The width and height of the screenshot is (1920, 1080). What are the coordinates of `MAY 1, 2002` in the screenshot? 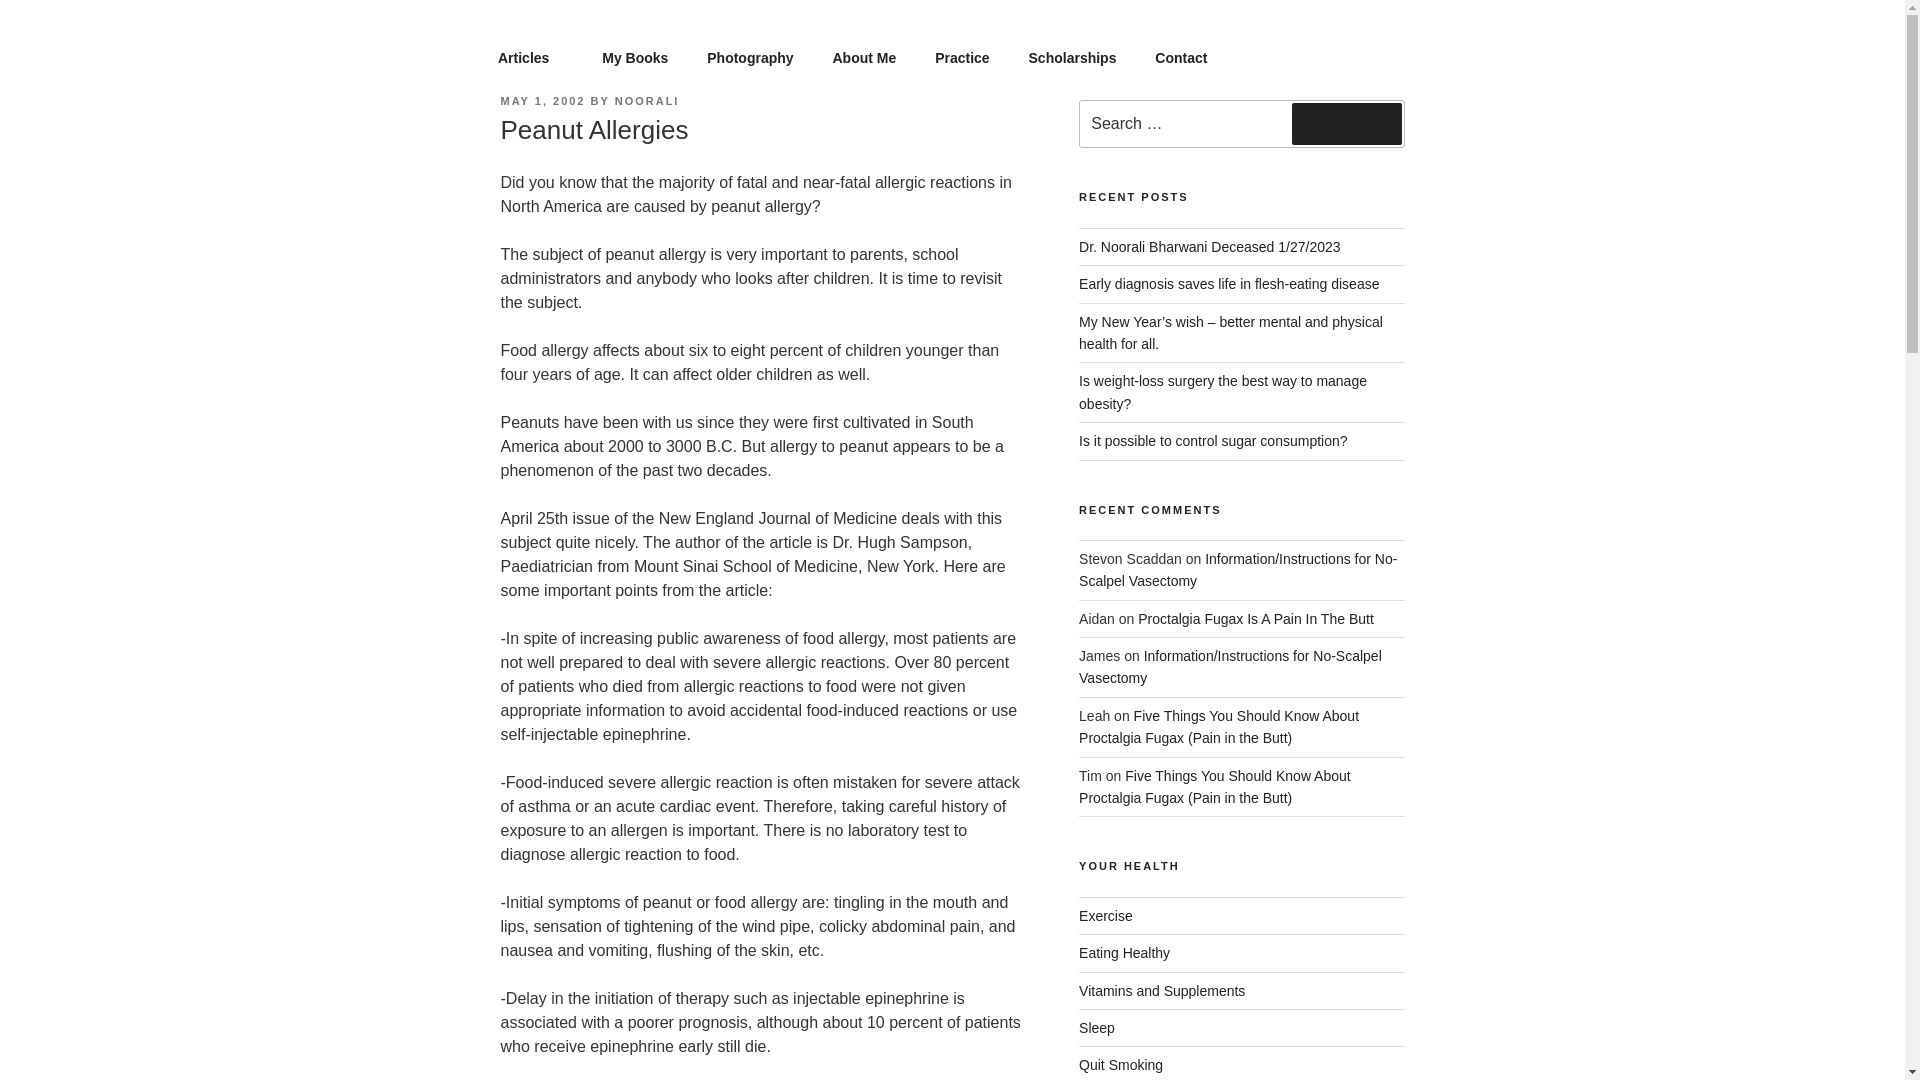 It's located at (542, 100).